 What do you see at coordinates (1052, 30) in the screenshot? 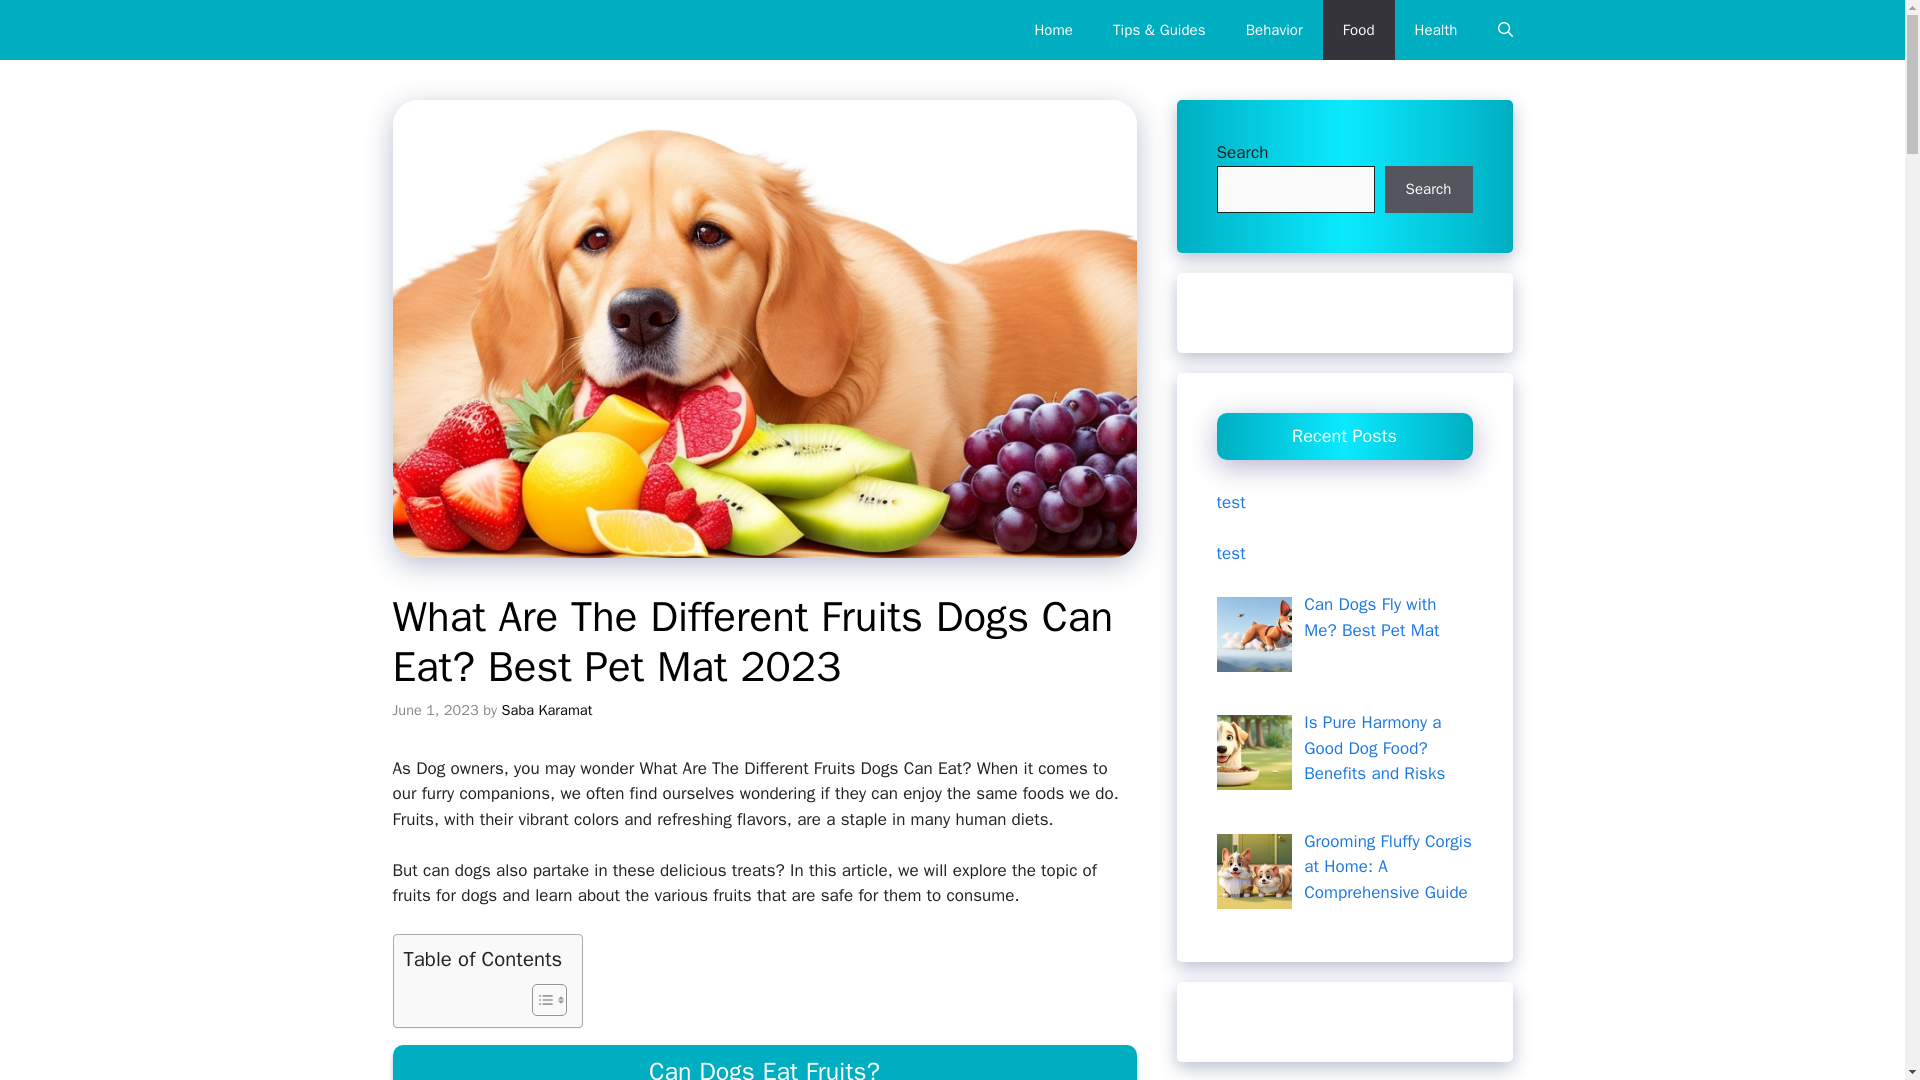
I see `Home` at bounding box center [1052, 30].